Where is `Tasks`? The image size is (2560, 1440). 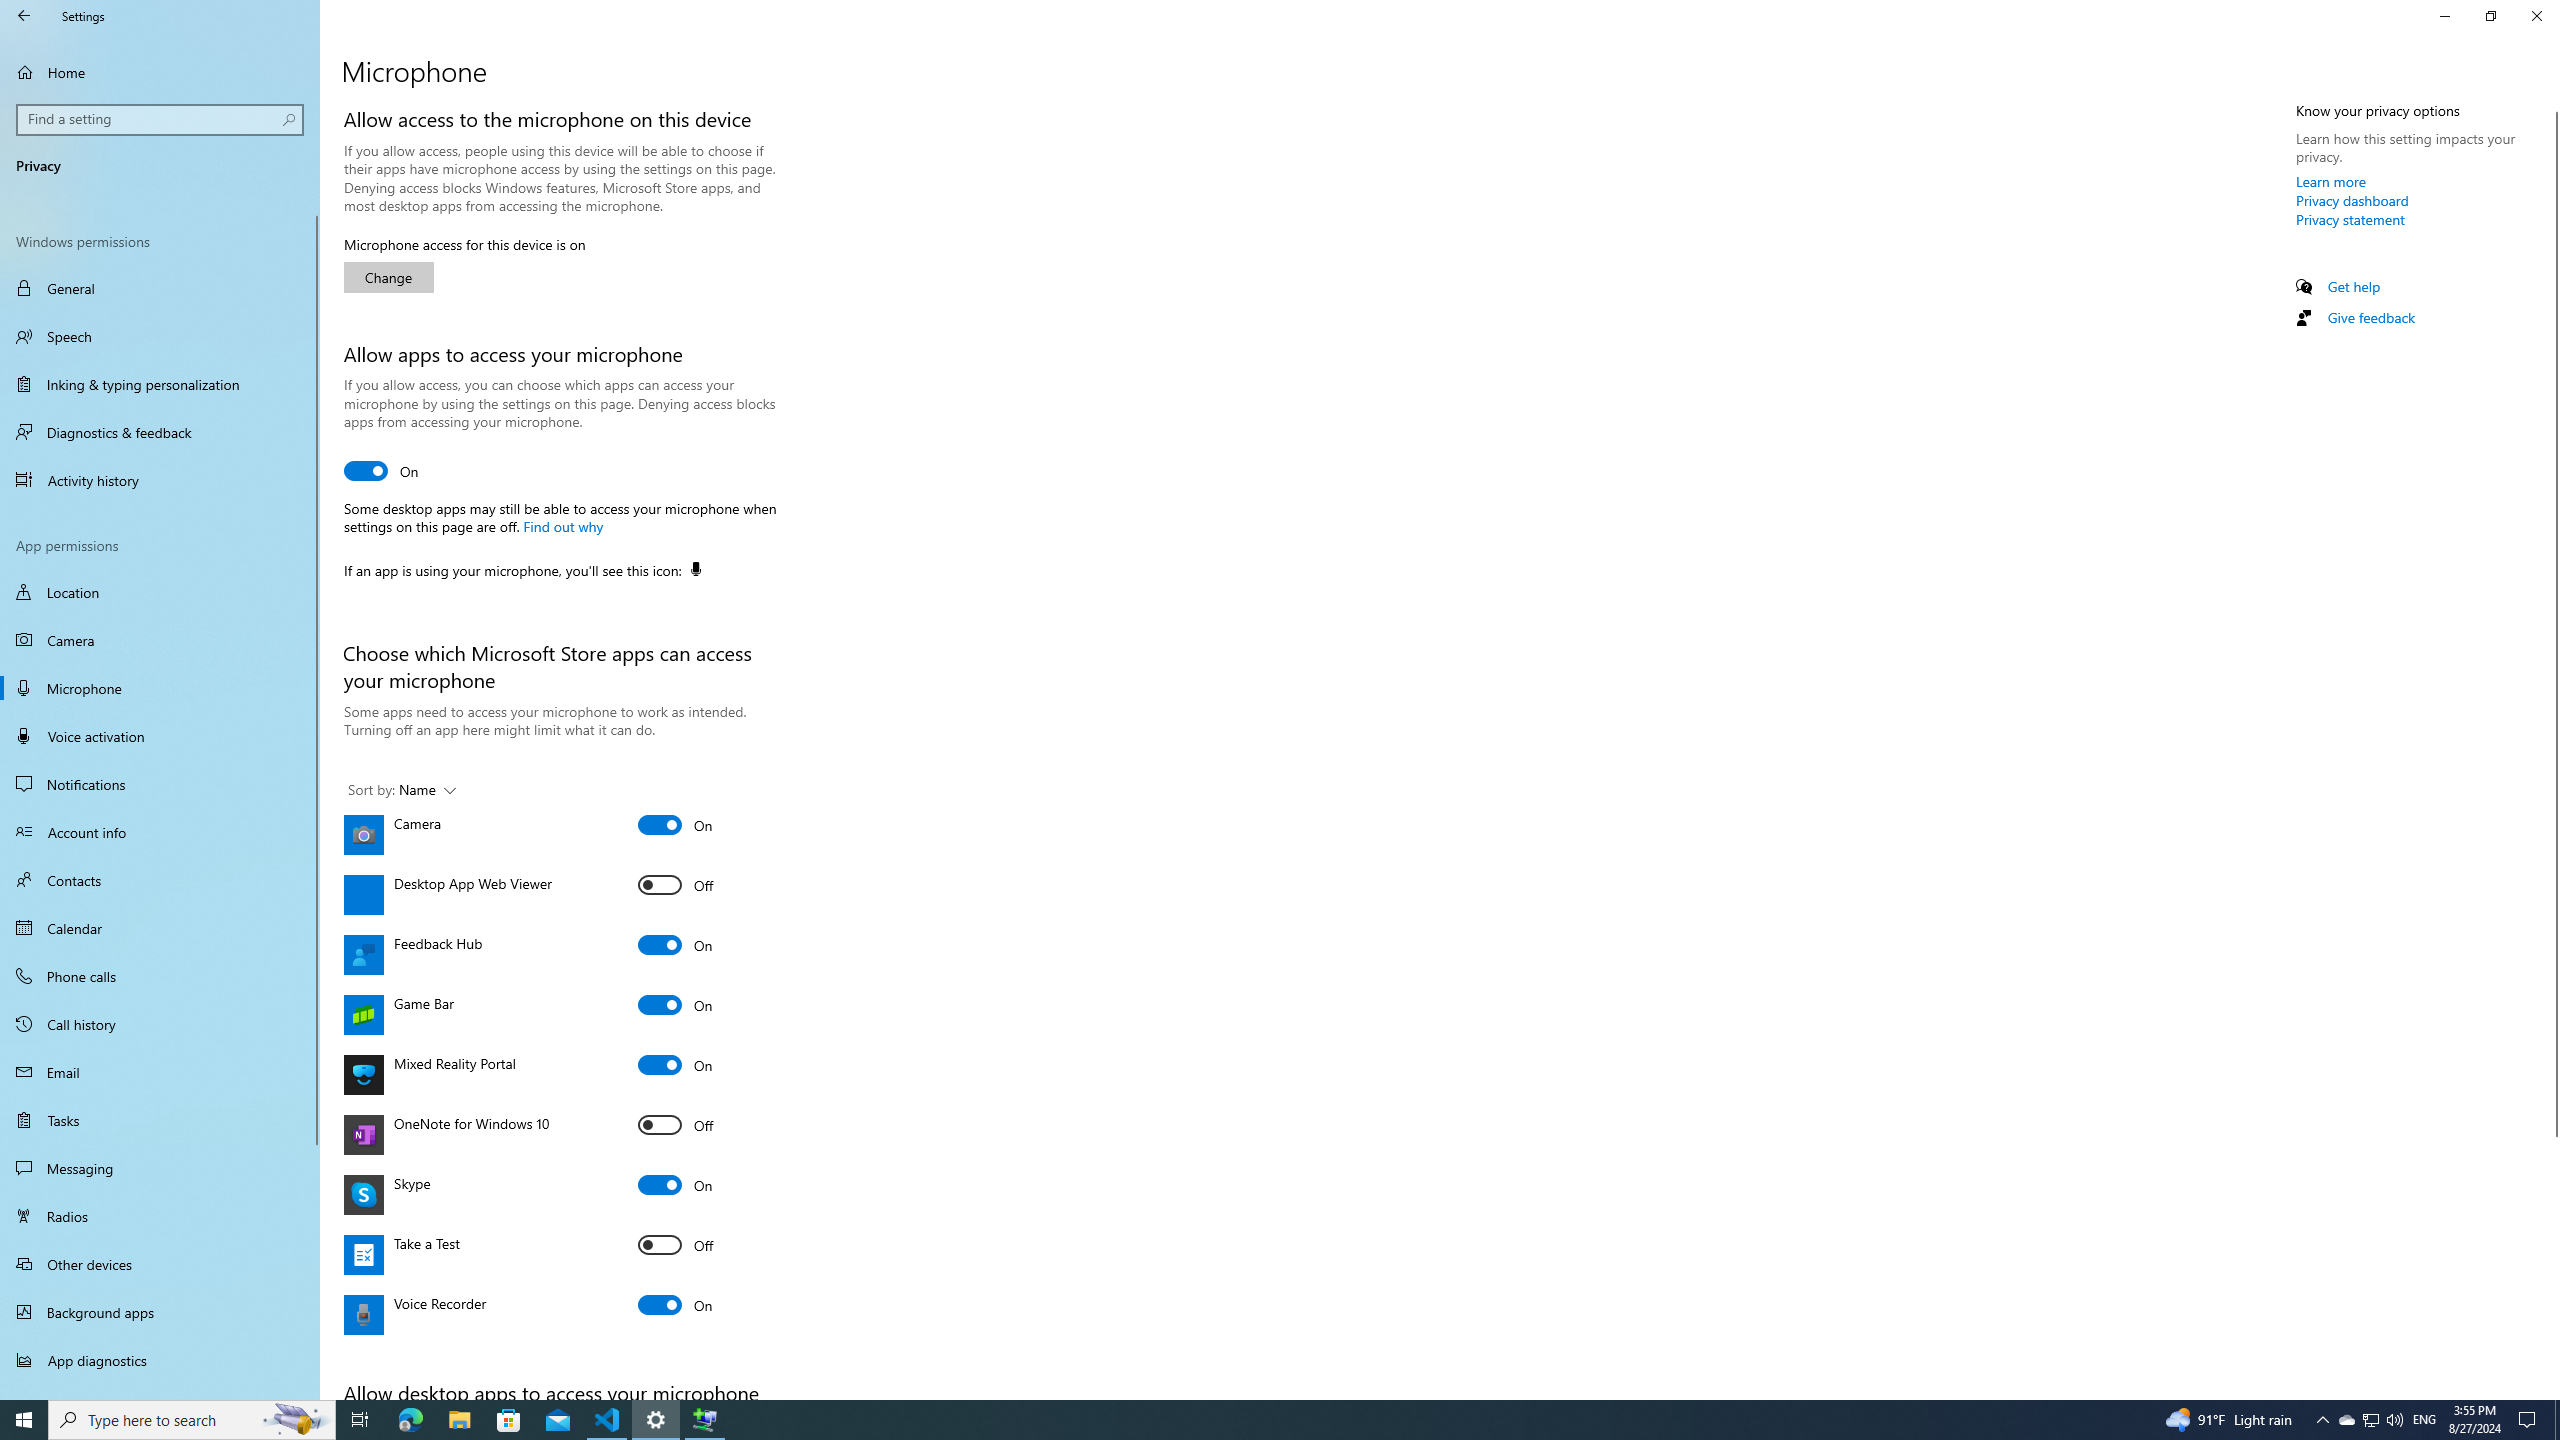
Tasks is located at coordinates (160, 1119).